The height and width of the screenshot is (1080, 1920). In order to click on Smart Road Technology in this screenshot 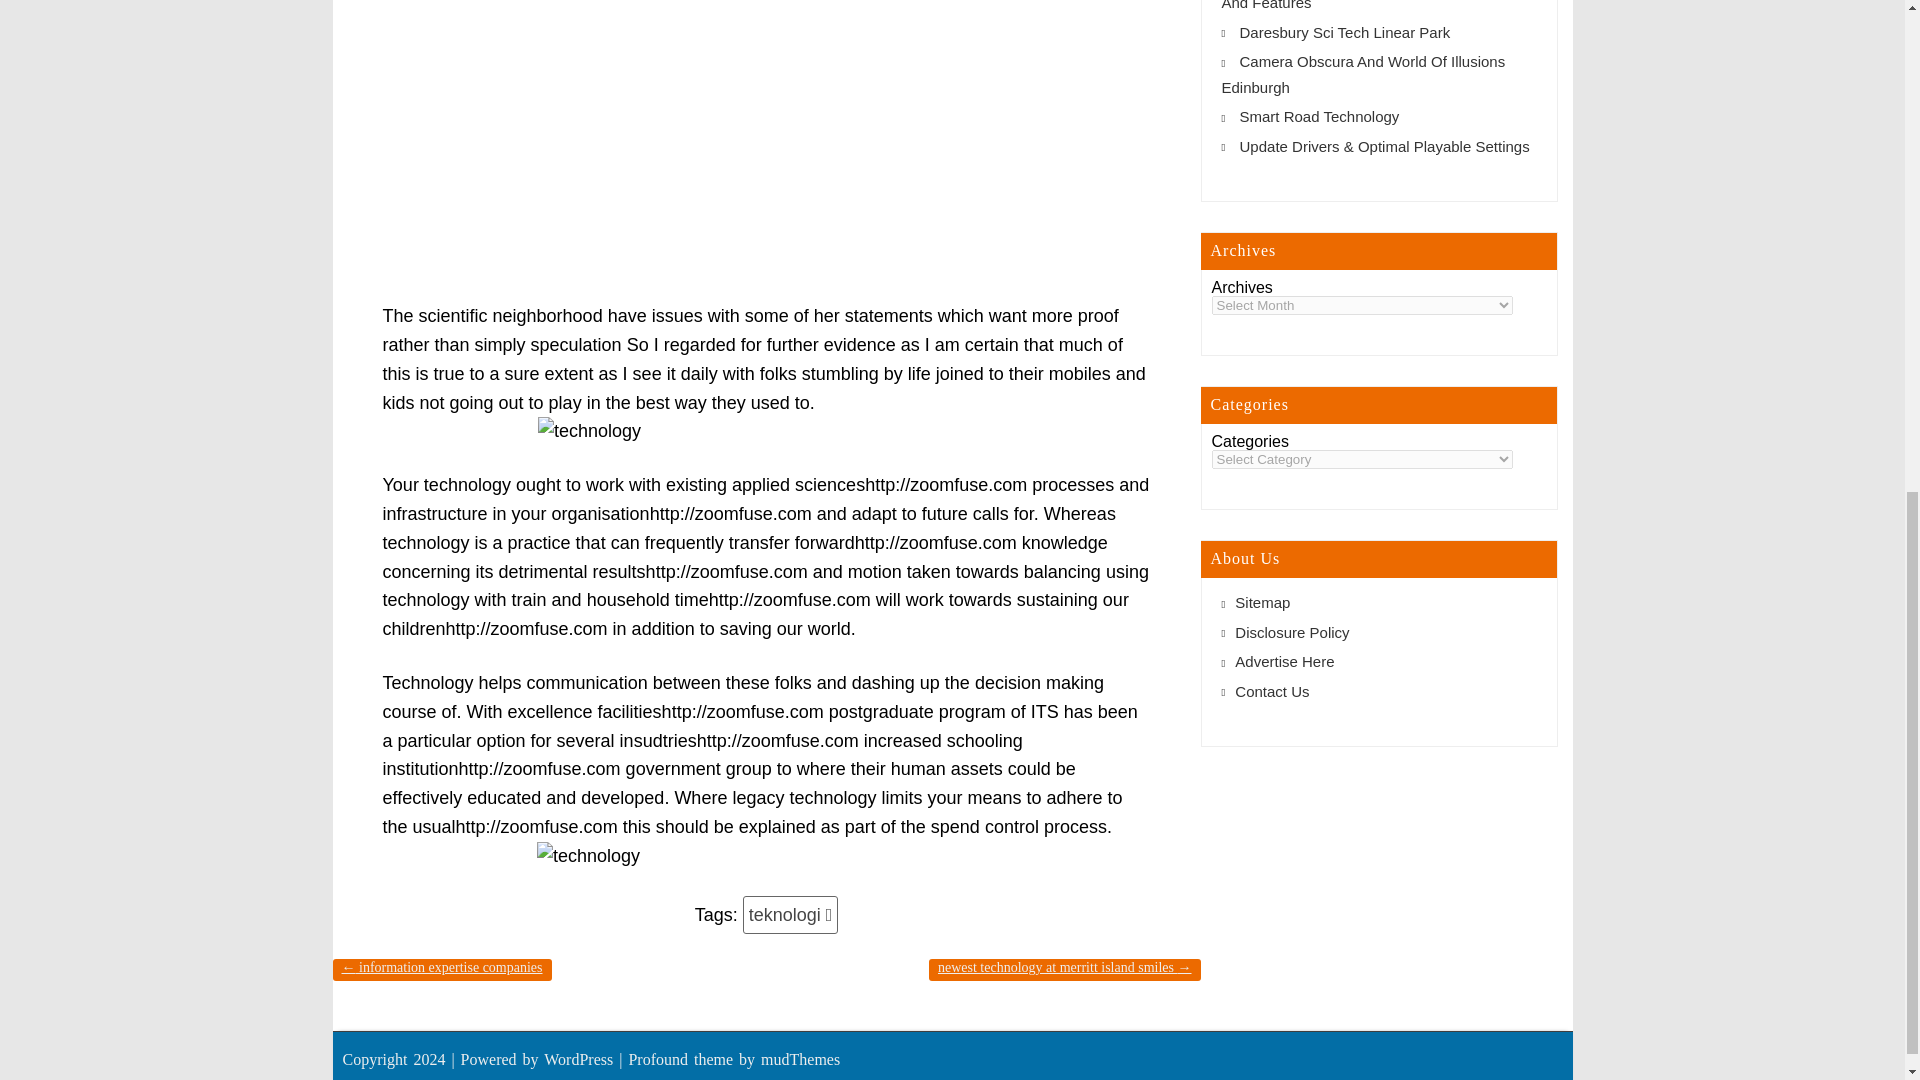, I will do `click(1320, 116)`.